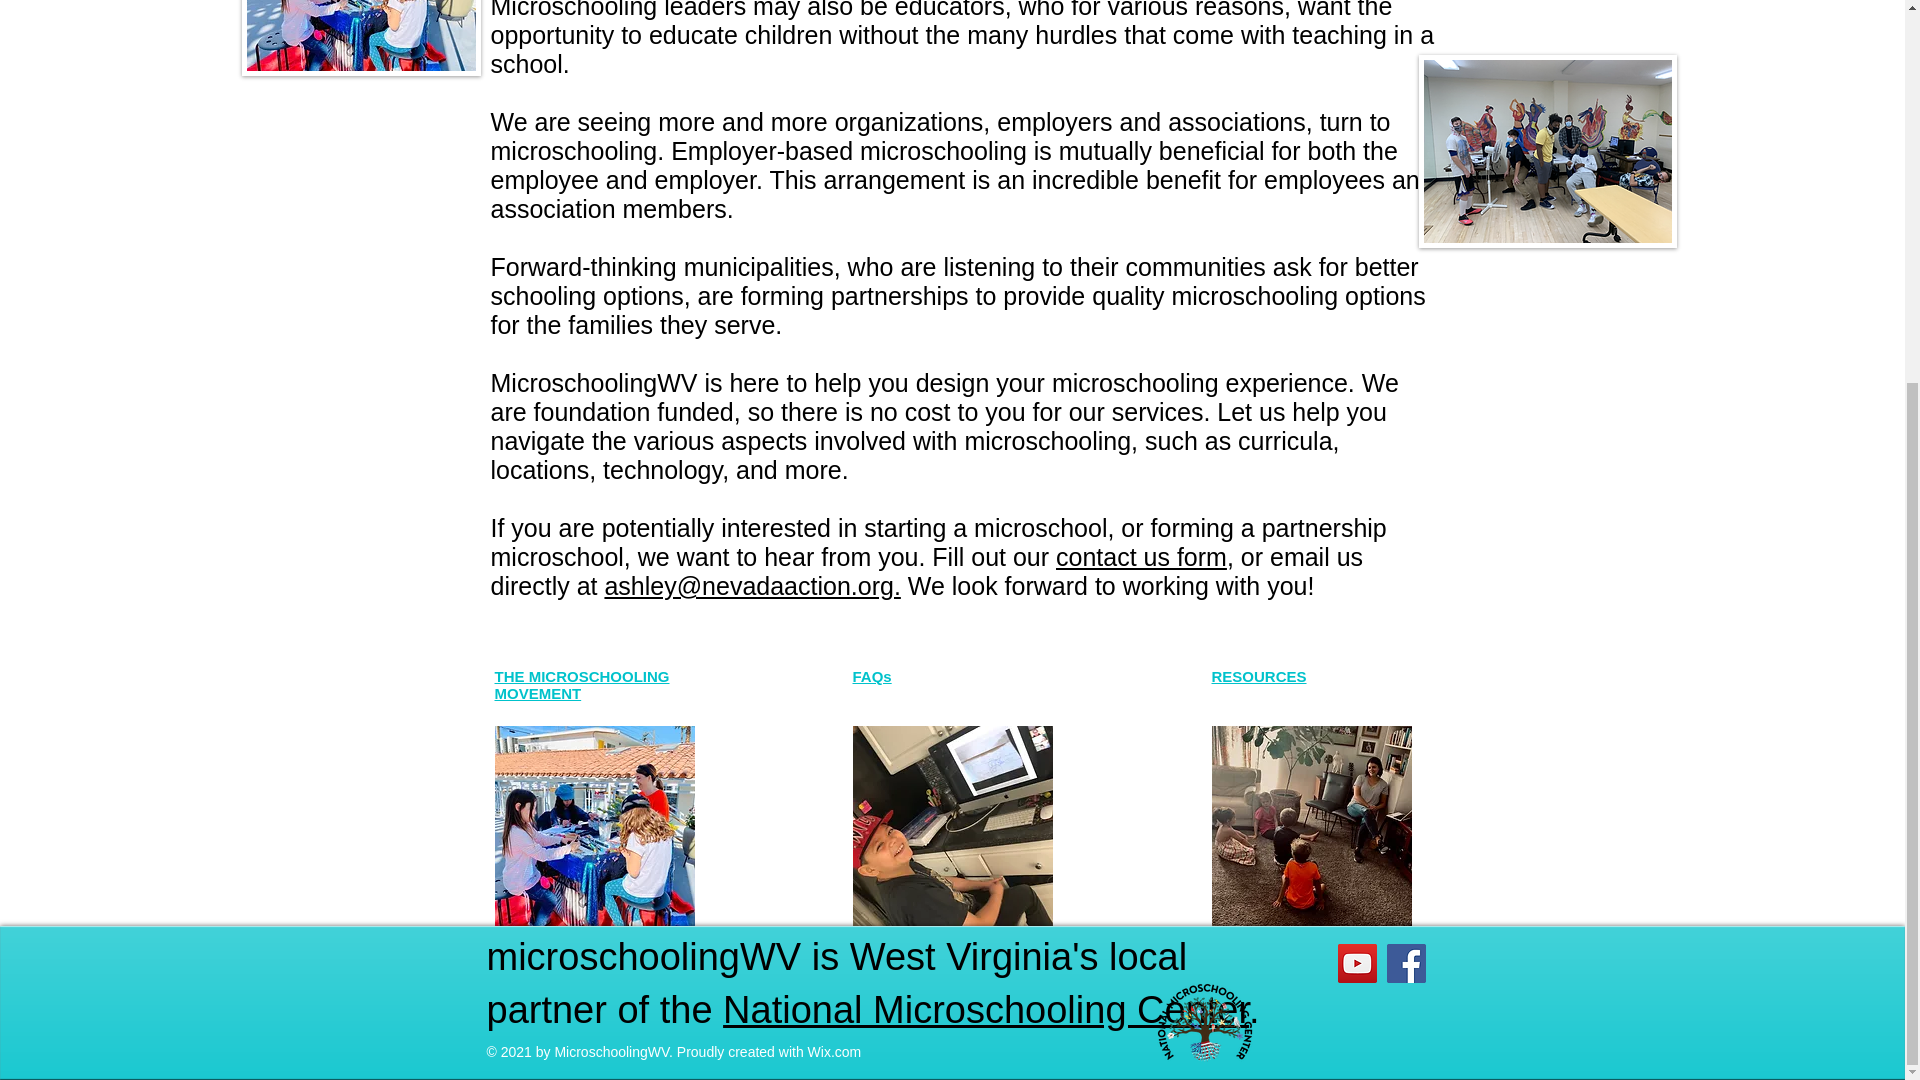 The height and width of the screenshot is (1080, 1920). I want to click on National Microschooling Center, so click(986, 1010).